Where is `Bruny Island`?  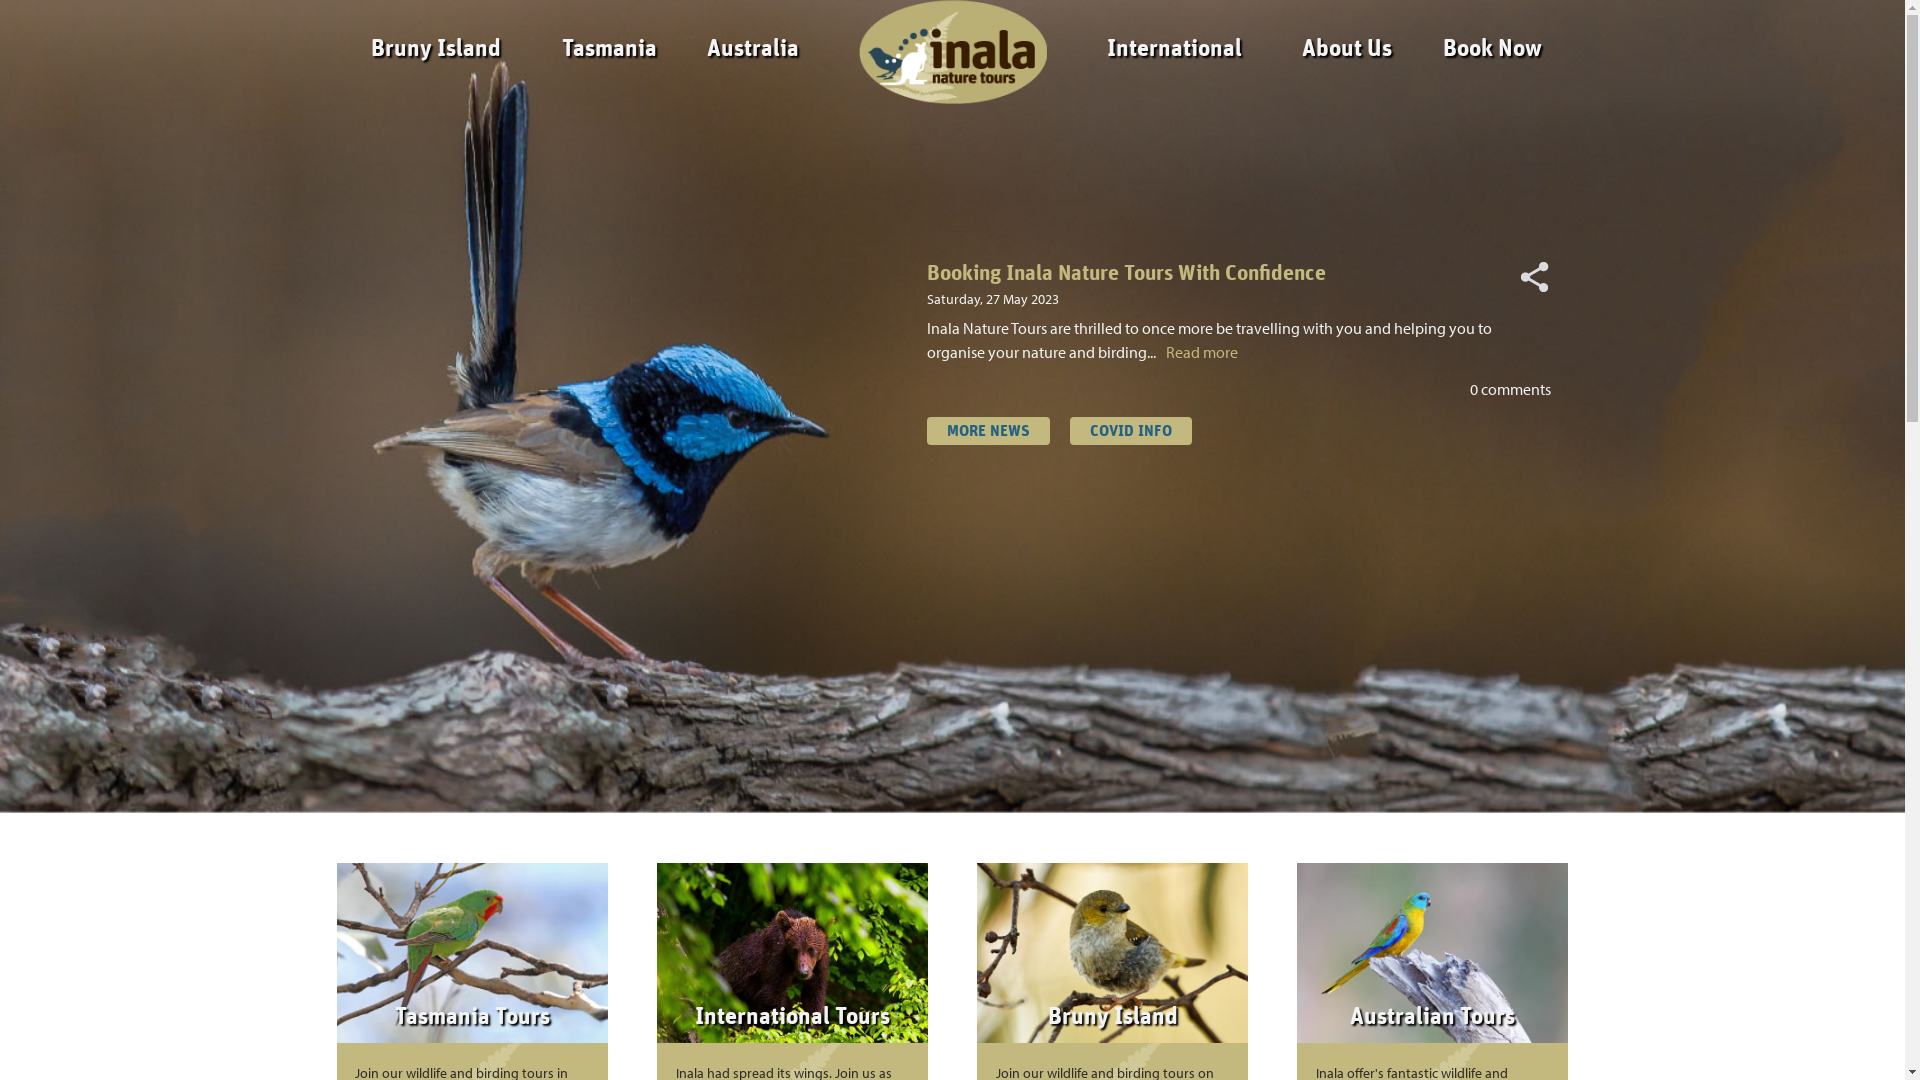
Bruny Island is located at coordinates (436, 49).